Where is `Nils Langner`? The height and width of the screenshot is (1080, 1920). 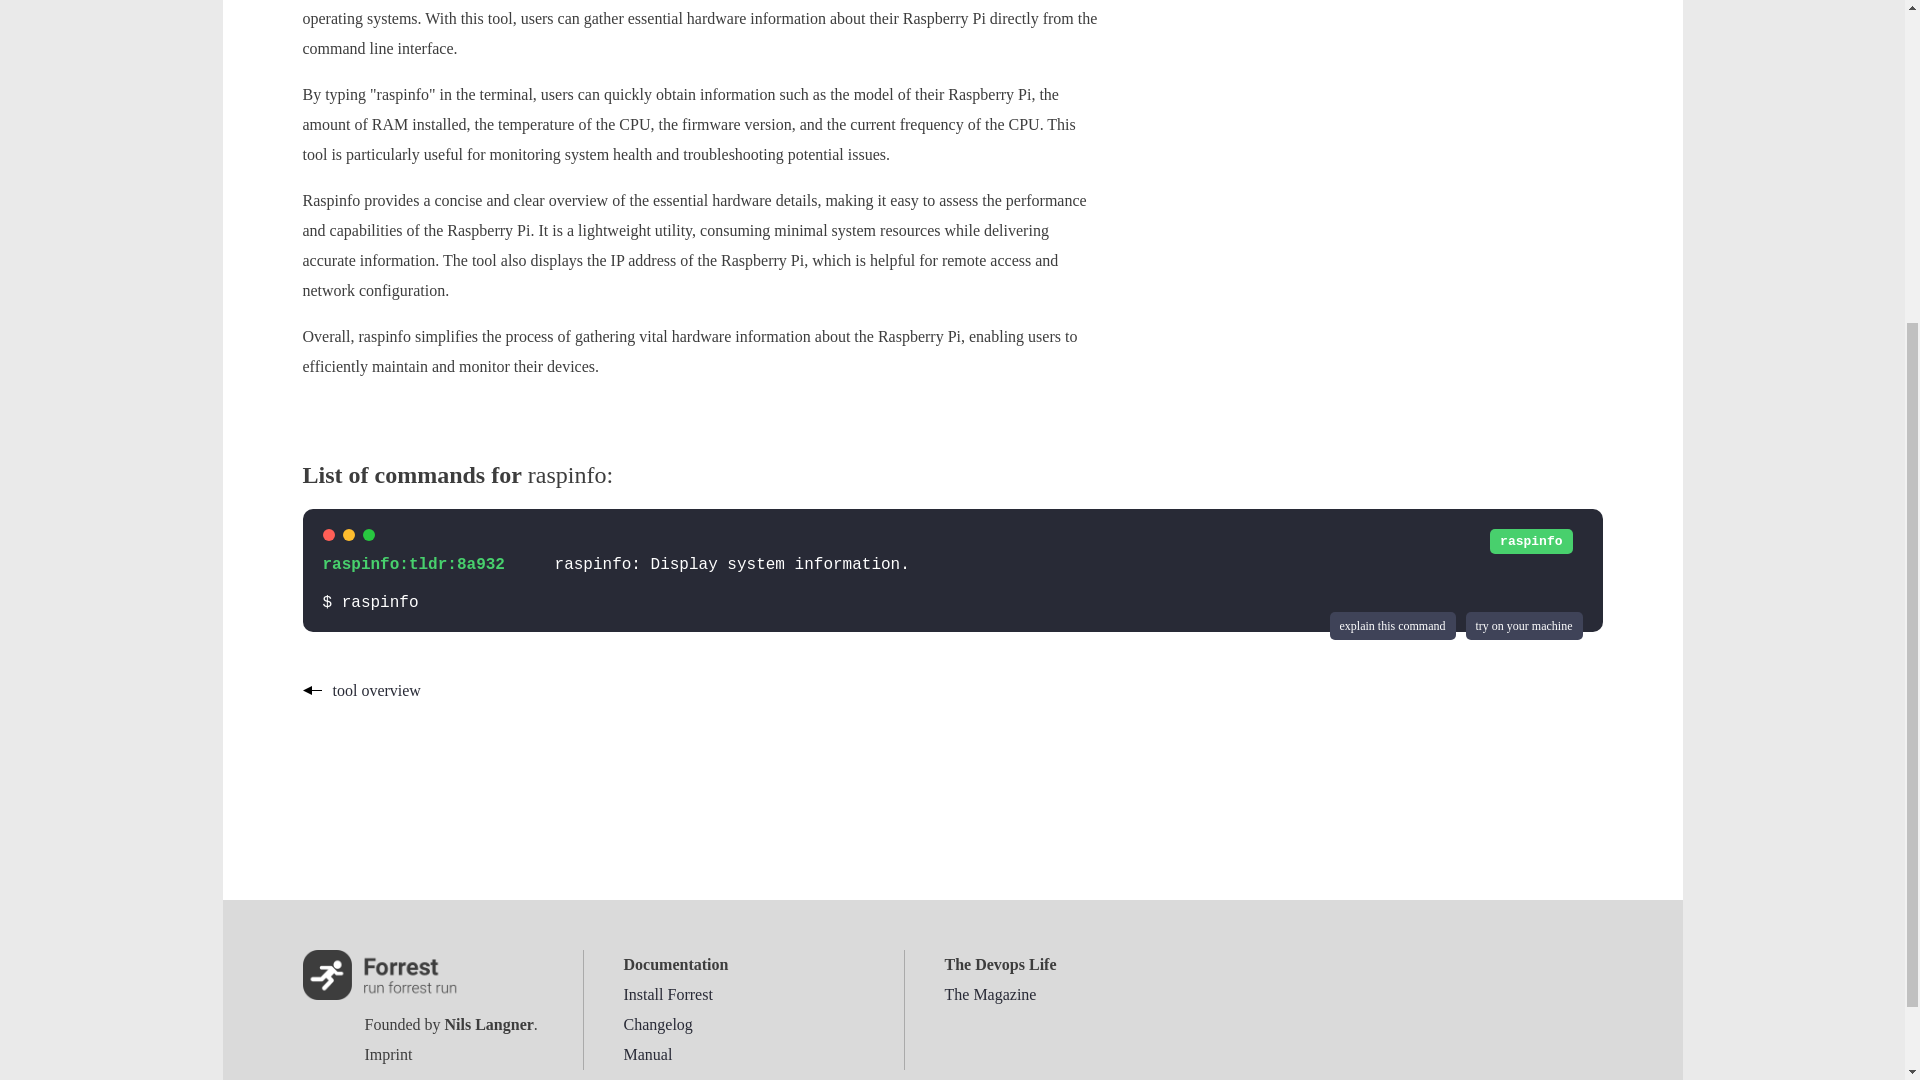
Nils Langner is located at coordinates (488, 1024).